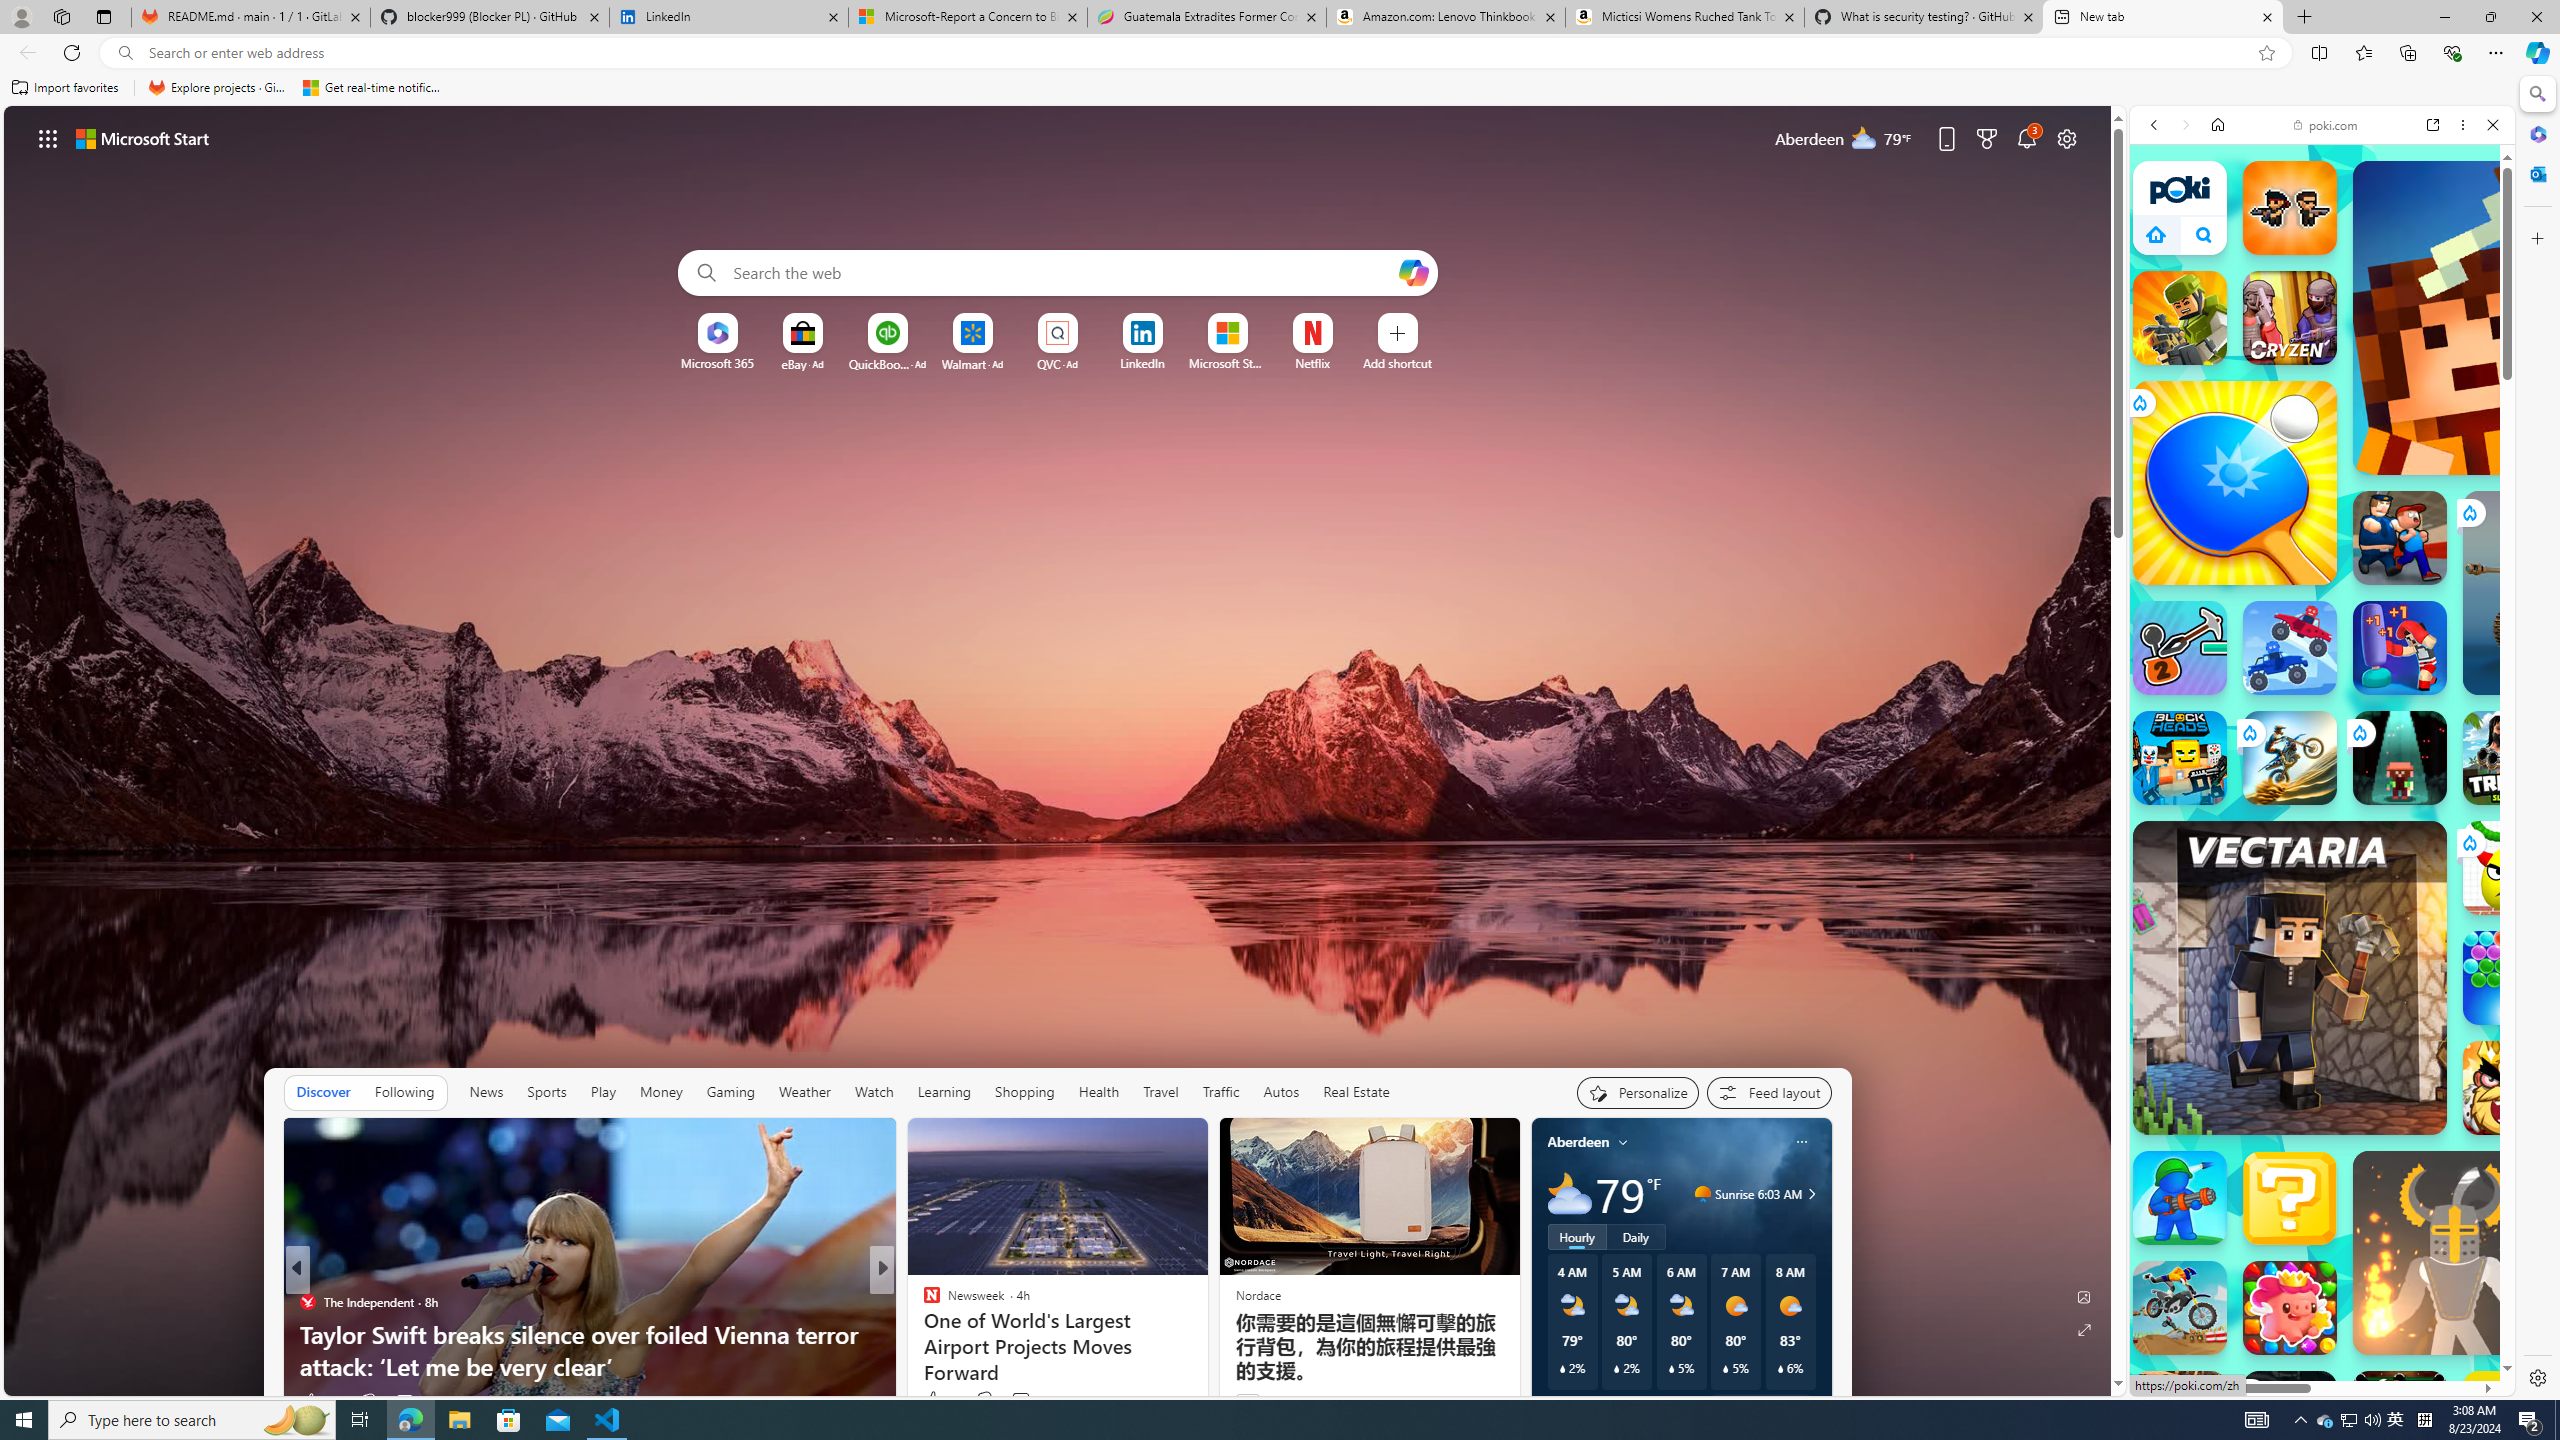  Describe the element at coordinates (2510, 867) in the screenshot. I see `Draw To Smash: Logic Puzzle Draw To Smash: Logic Puzzle` at that location.